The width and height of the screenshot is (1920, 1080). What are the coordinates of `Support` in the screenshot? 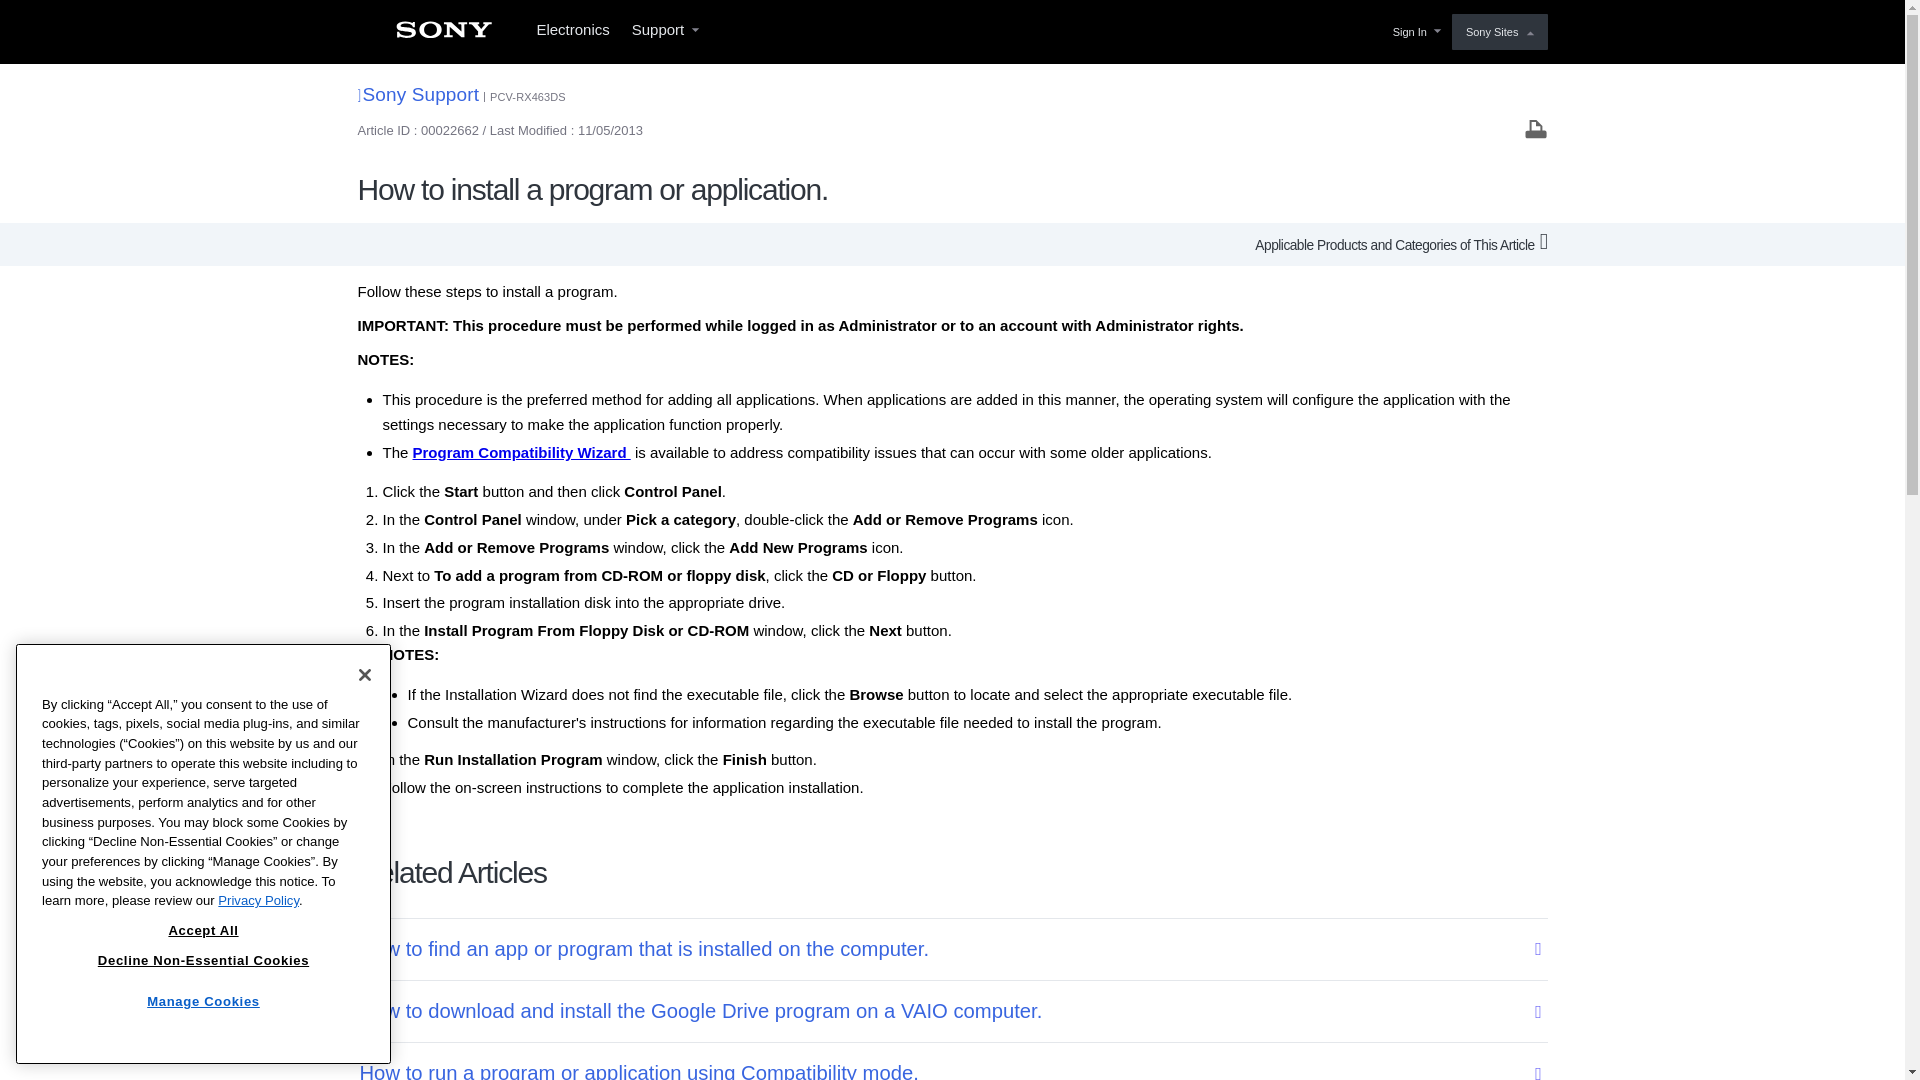 It's located at (664, 32).